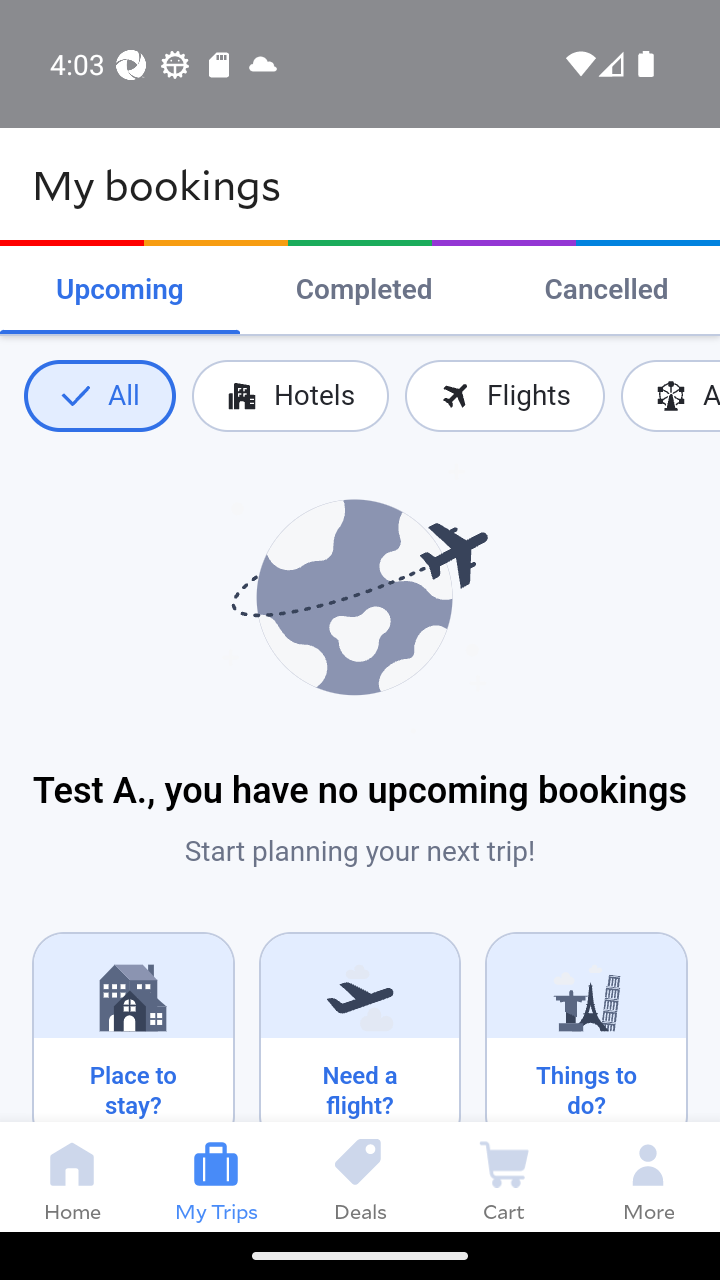  I want to click on Cart, so click(504, 1176).